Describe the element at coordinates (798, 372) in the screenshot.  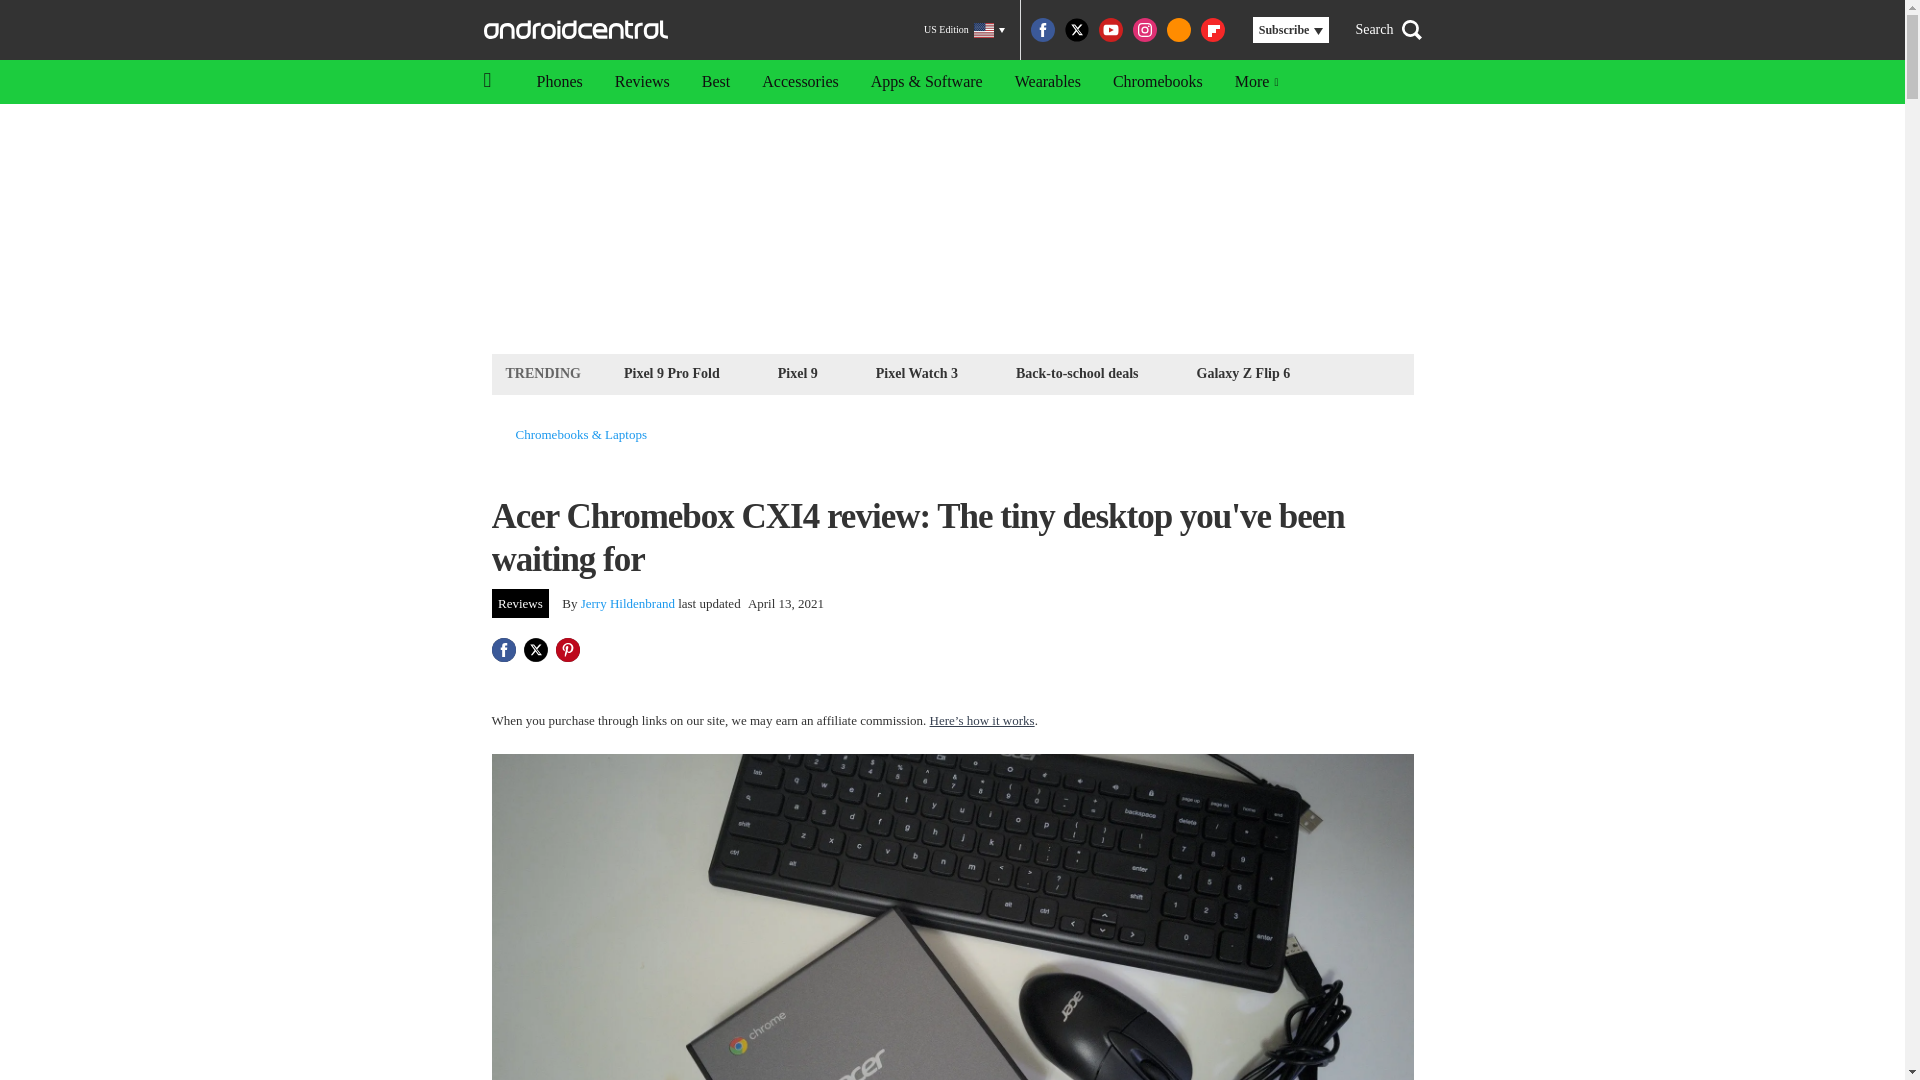
I see `Pixel 9` at that location.